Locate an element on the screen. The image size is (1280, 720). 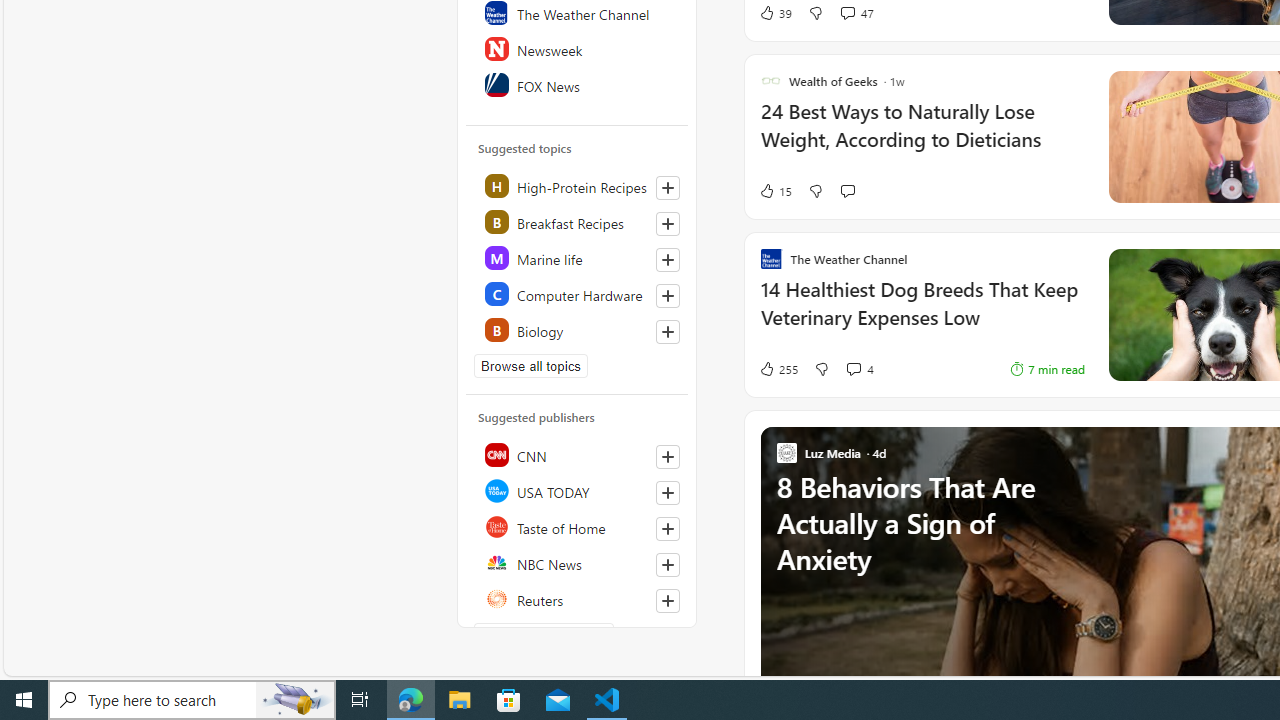
Follow this source is located at coordinates (668, 600).